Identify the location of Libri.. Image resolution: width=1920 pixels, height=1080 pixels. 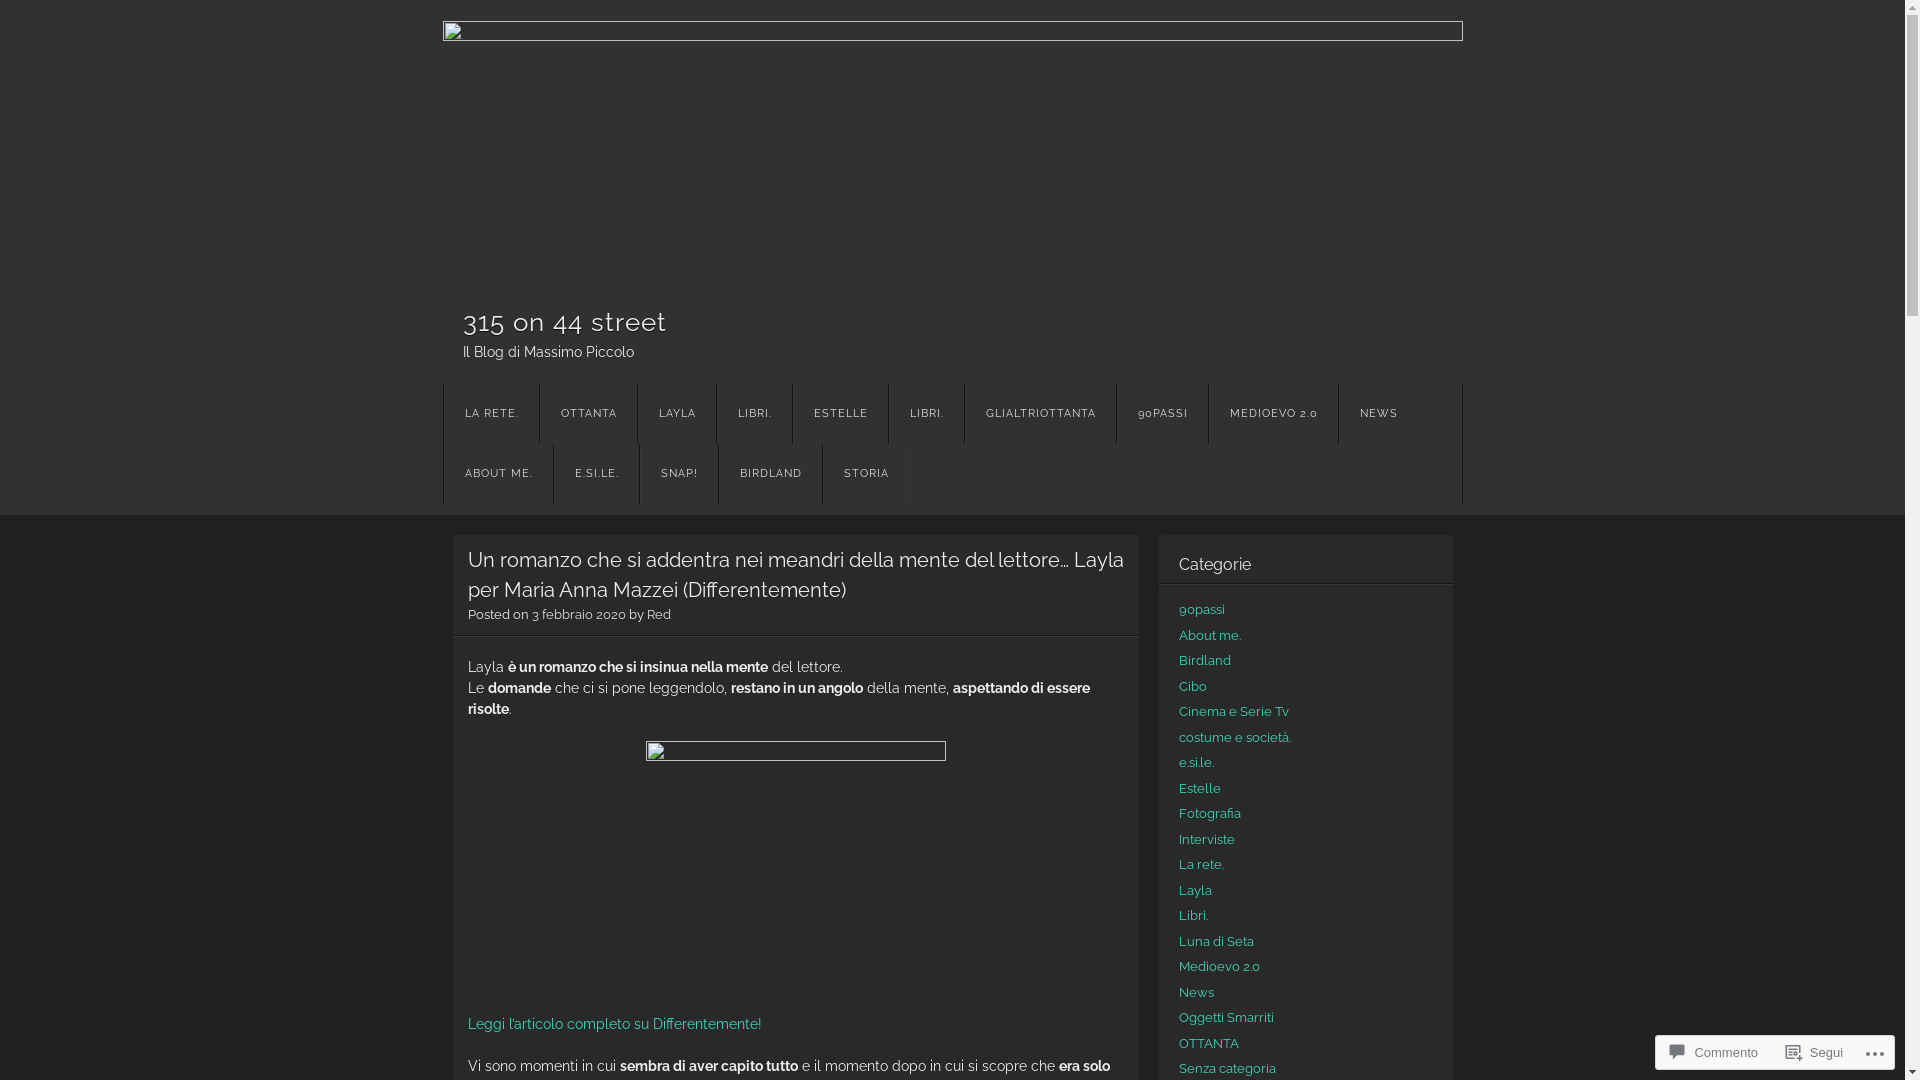
(1192, 916).